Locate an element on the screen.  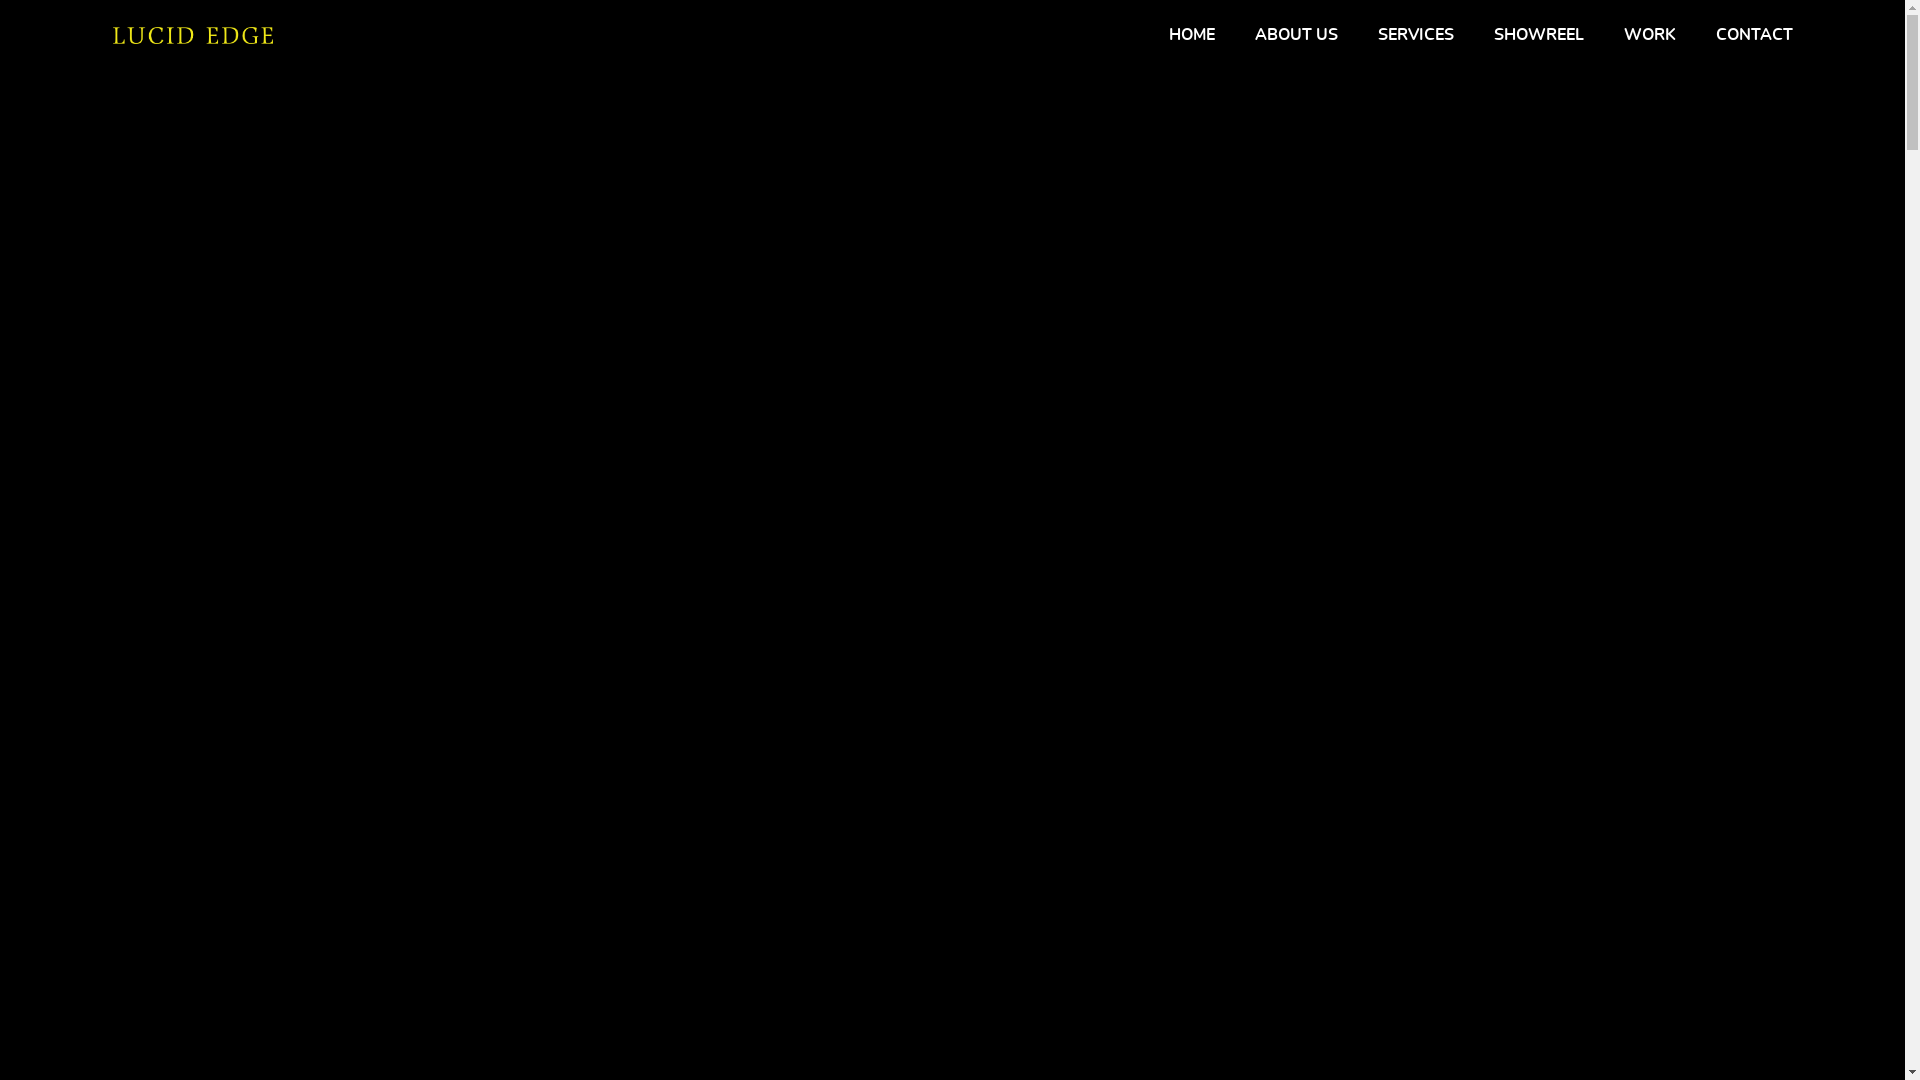
SHOWREEL is located at coordinates (1539, 36).